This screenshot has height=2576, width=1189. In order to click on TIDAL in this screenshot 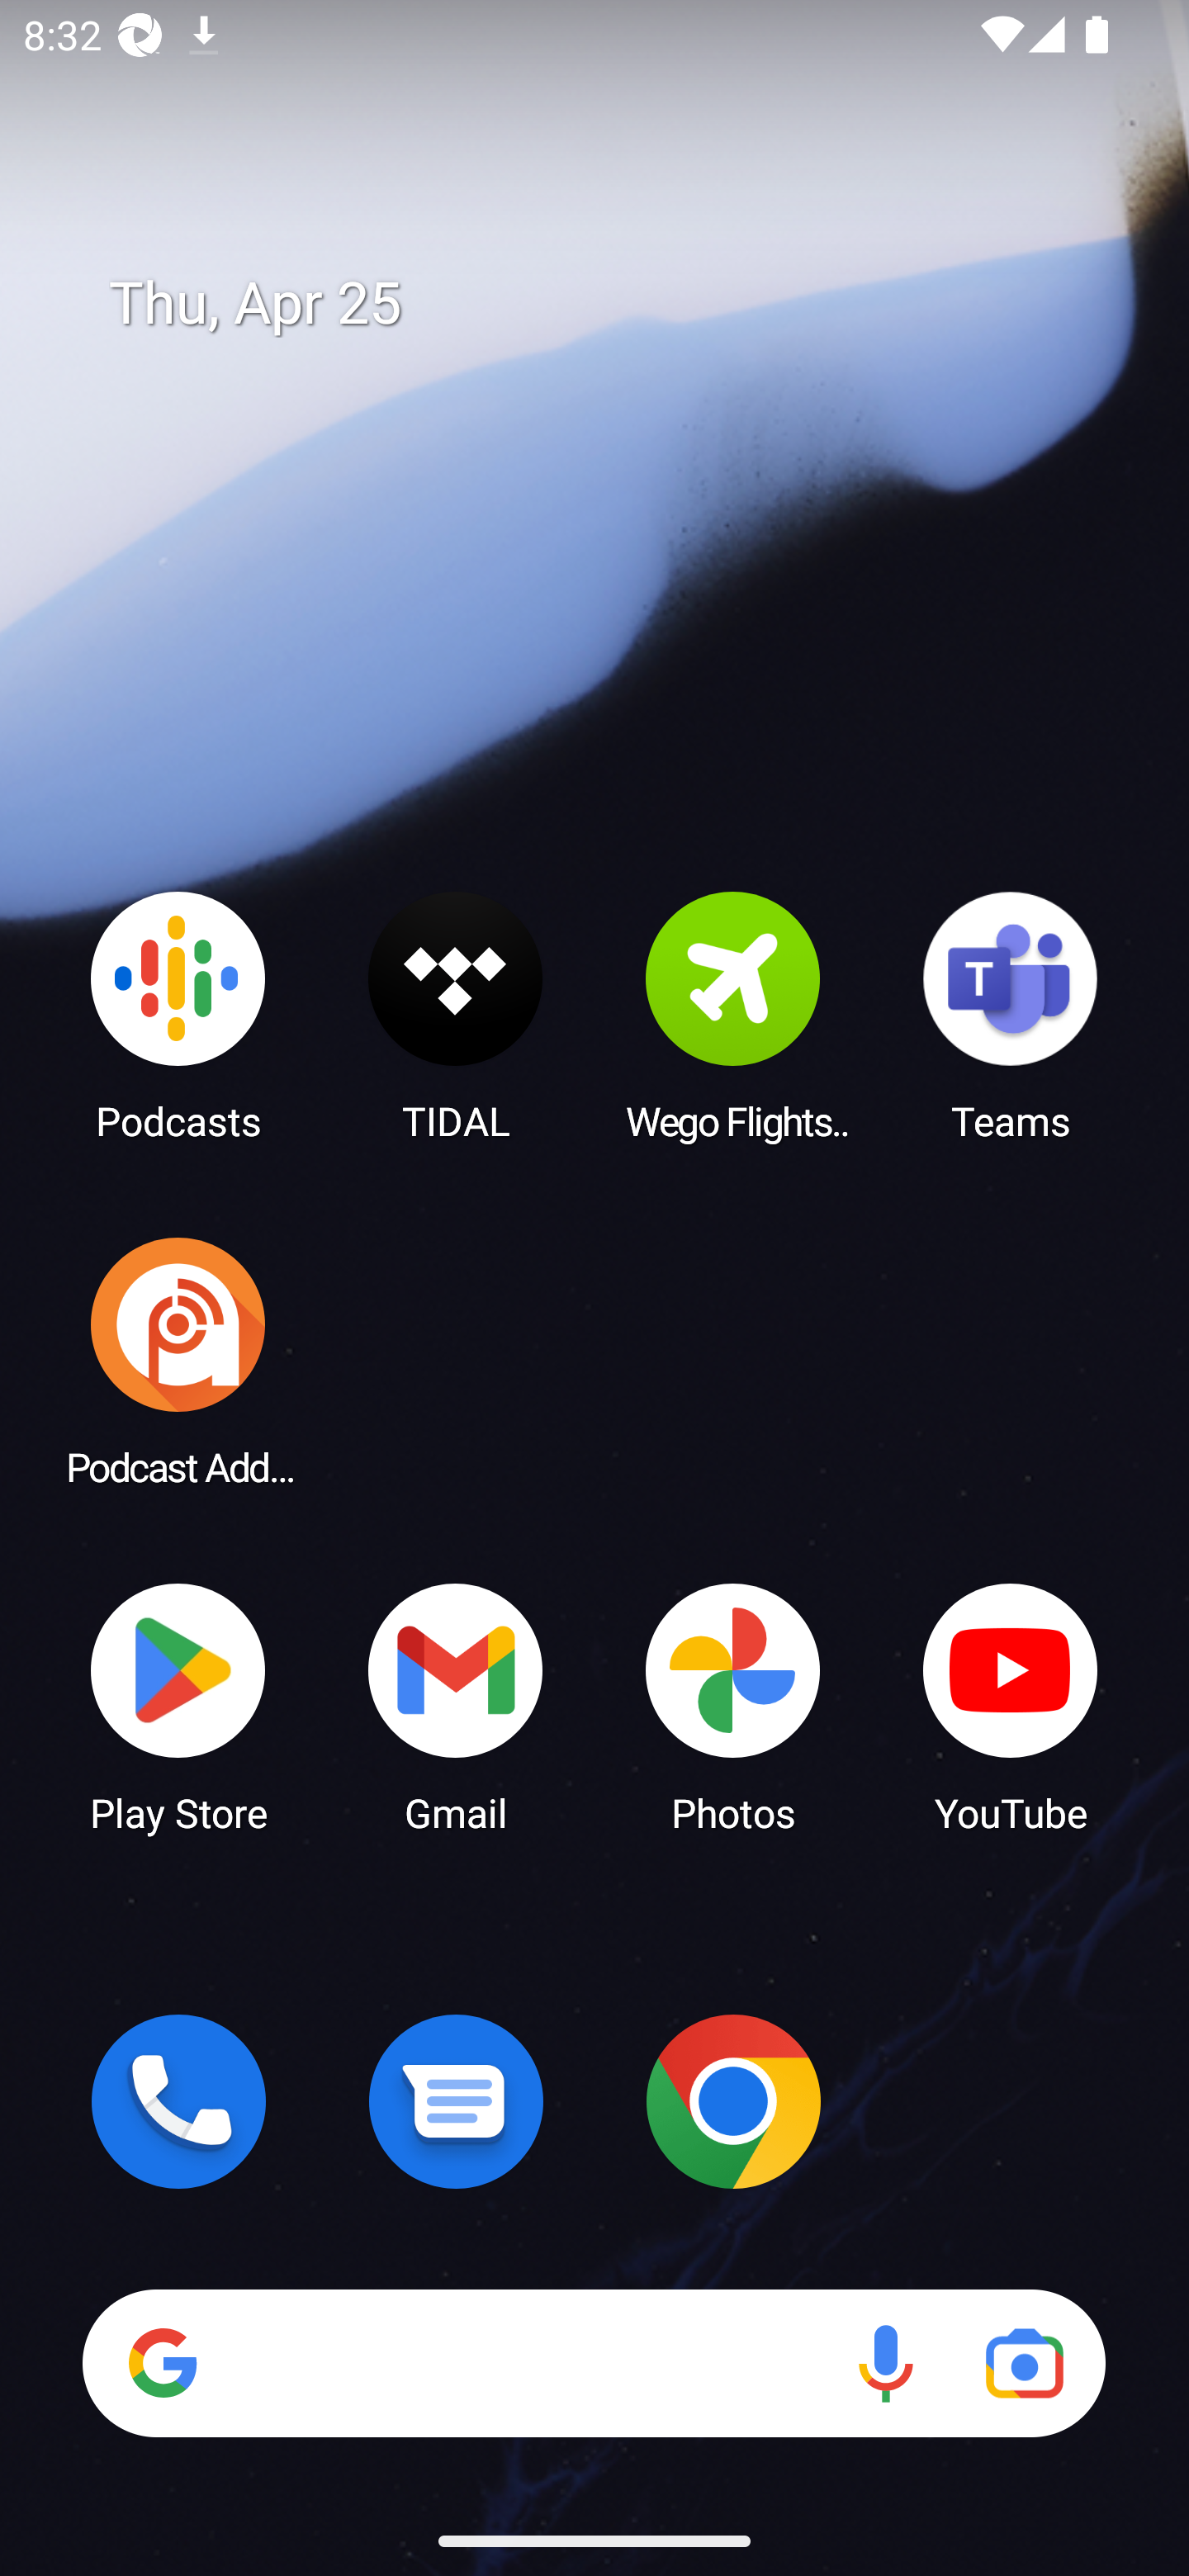, I will do `click(456, 1015)`.